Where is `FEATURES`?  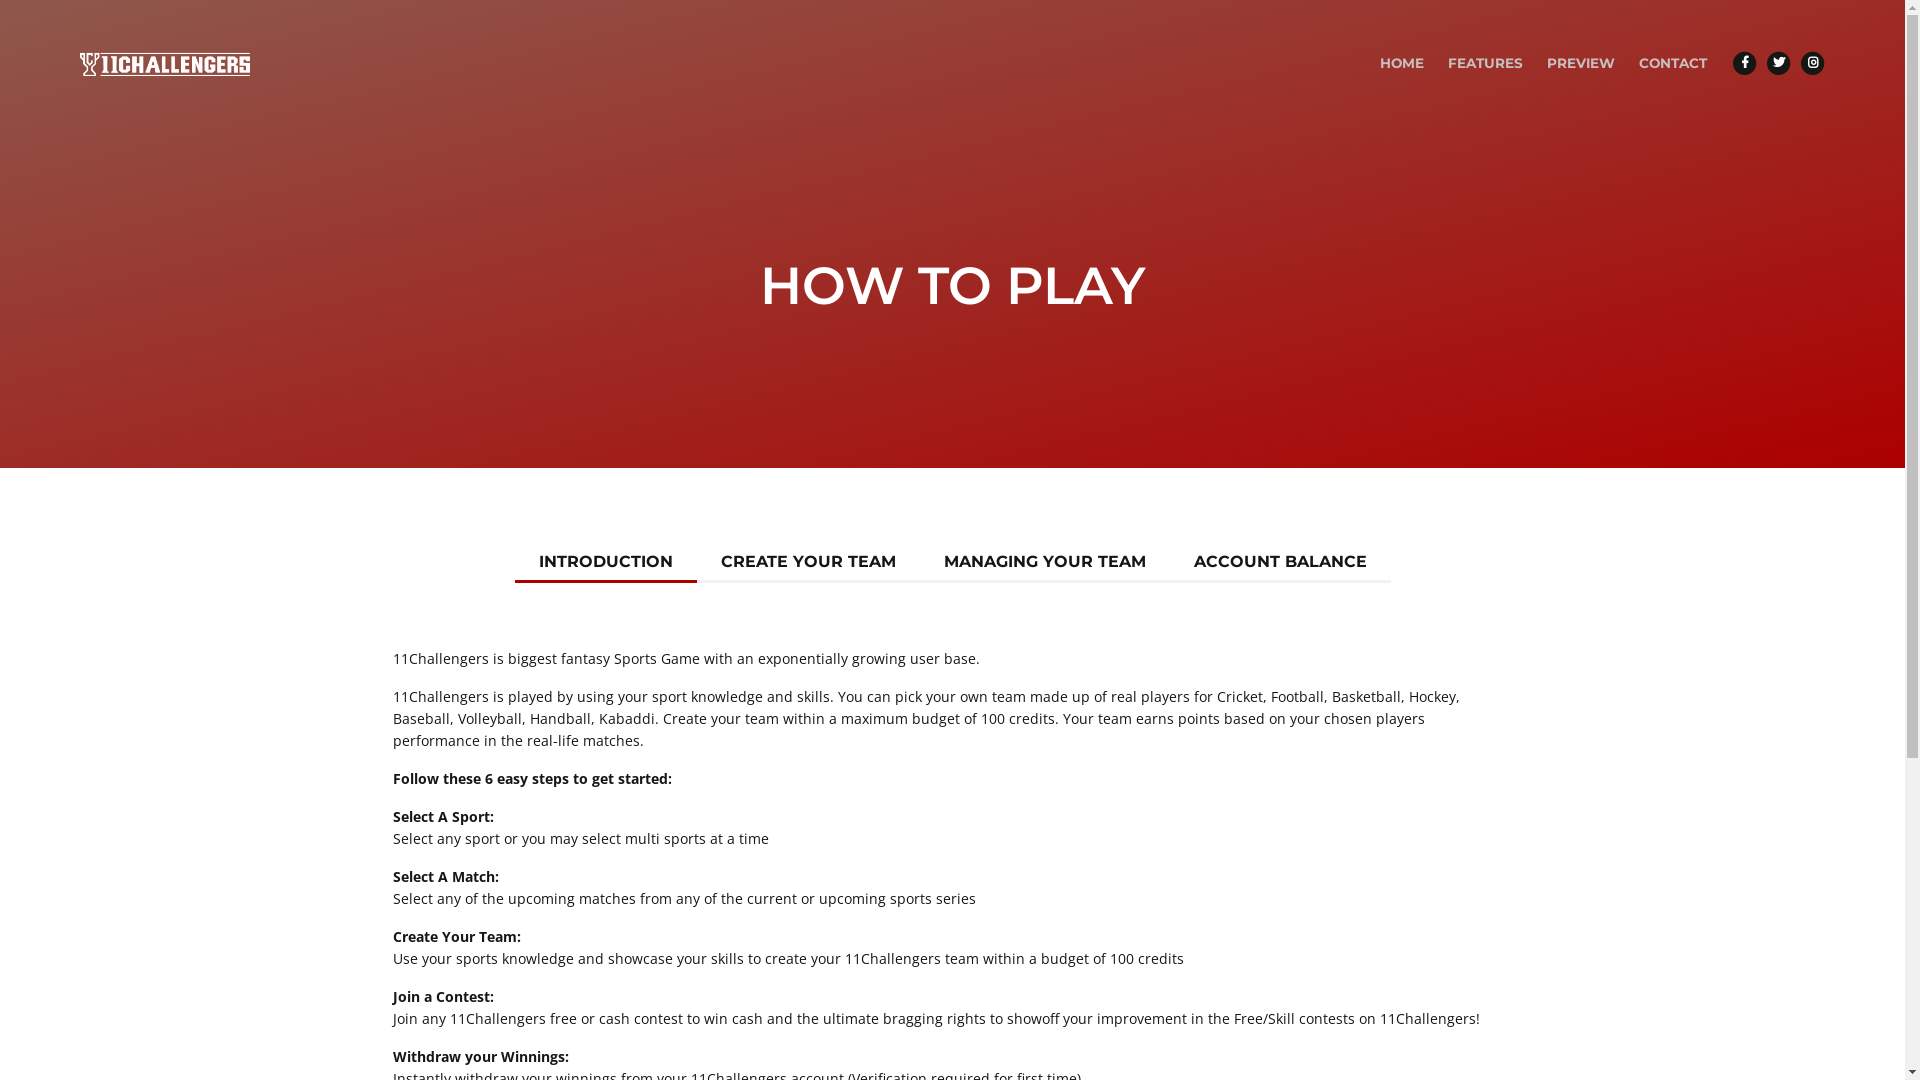 FEATURES is located at coordinates (1486, 63).